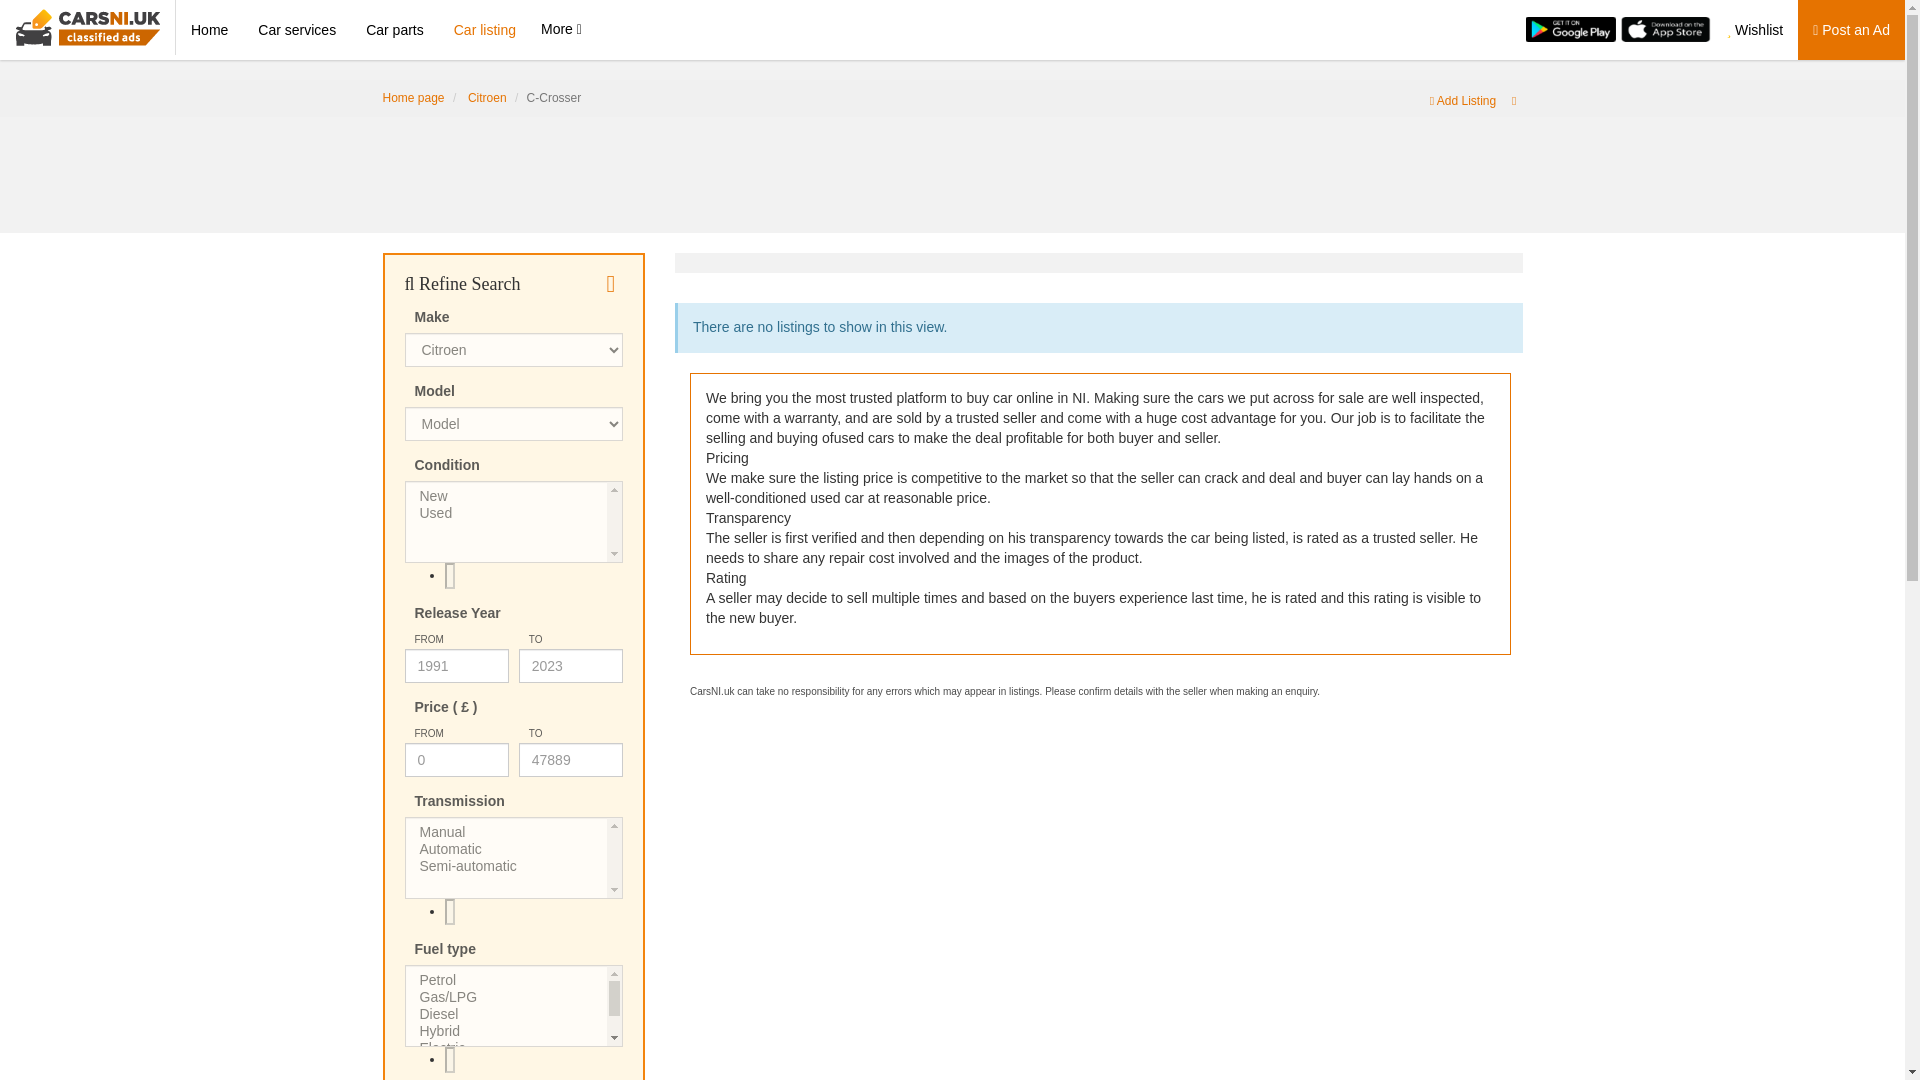 Image resolution: width=1920 pixels, height=1080 pixels. What do you see at coordinates (951, 162) in the screenshot?
I see `Advertisement` at bounding box center [951, 162].